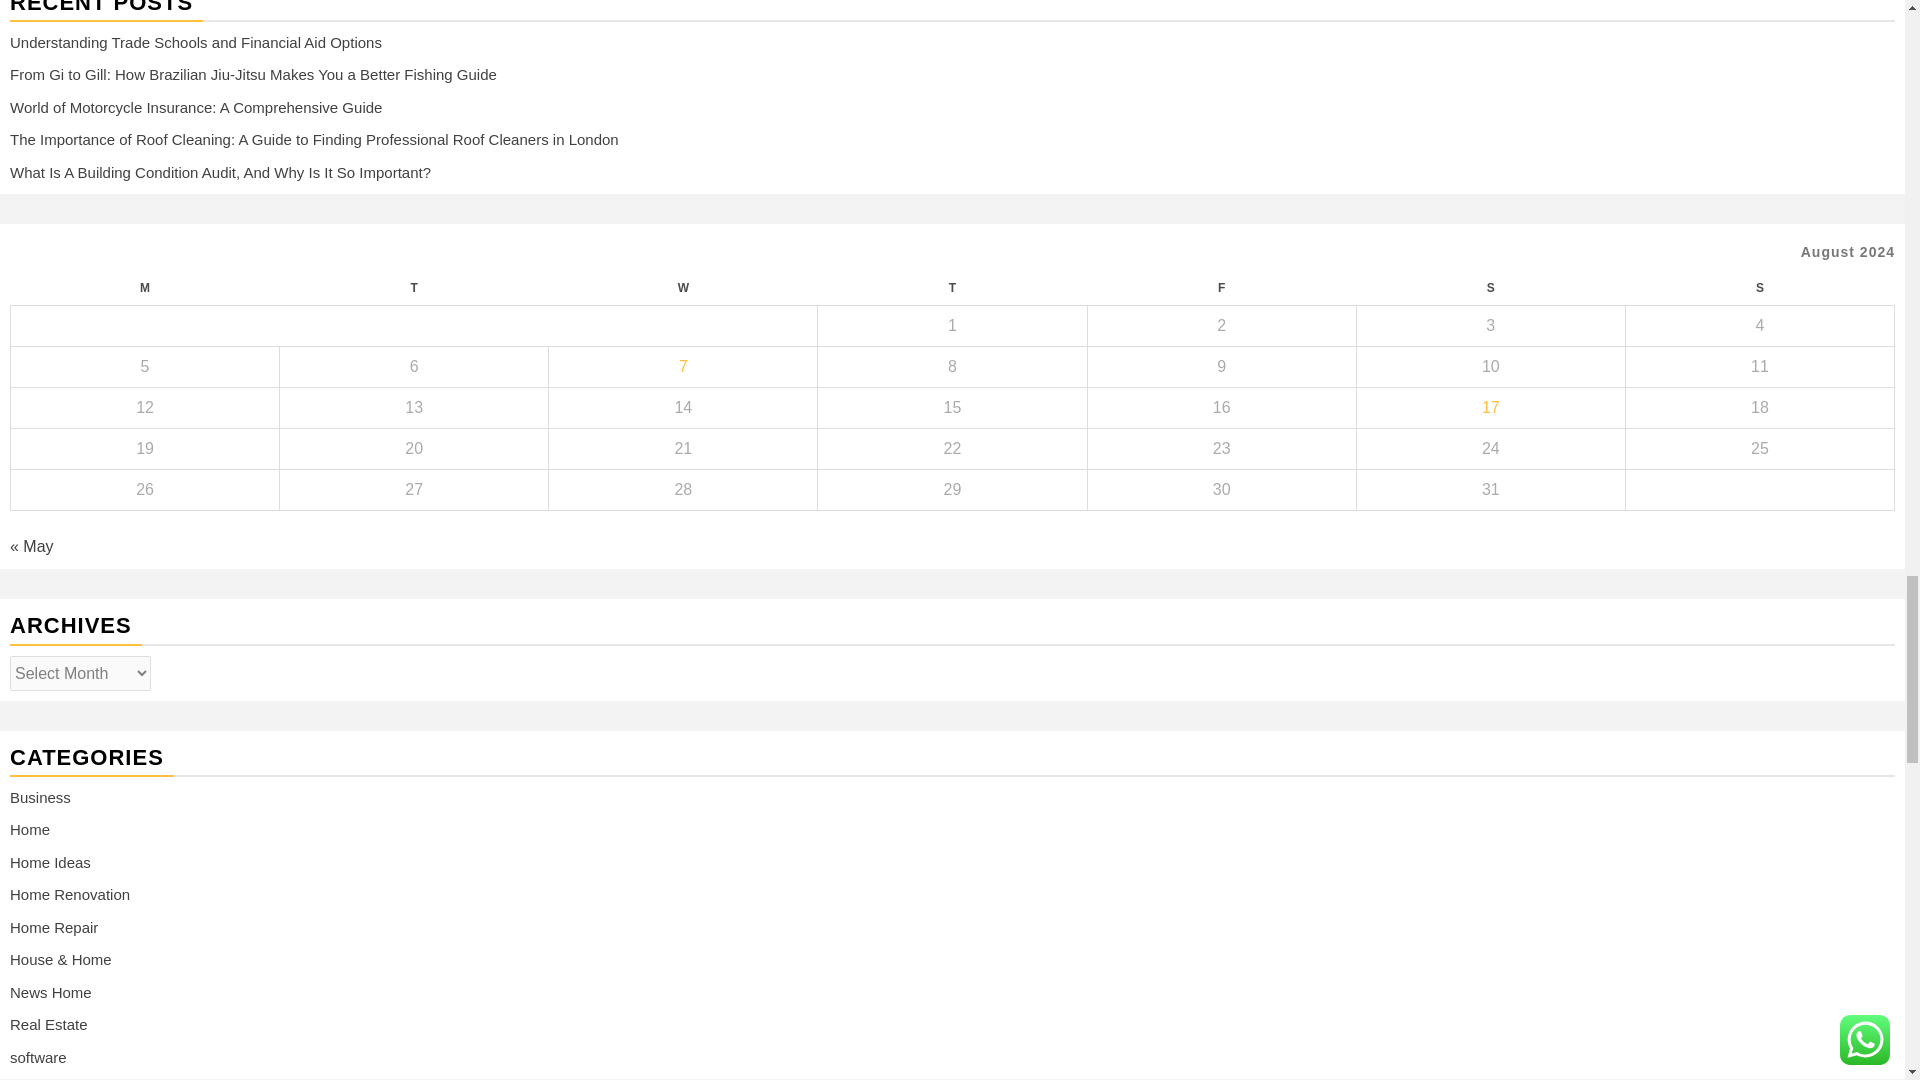 This screenshot has width=1920, height=1080. I want to click on Tuesday, so click(414, 288).